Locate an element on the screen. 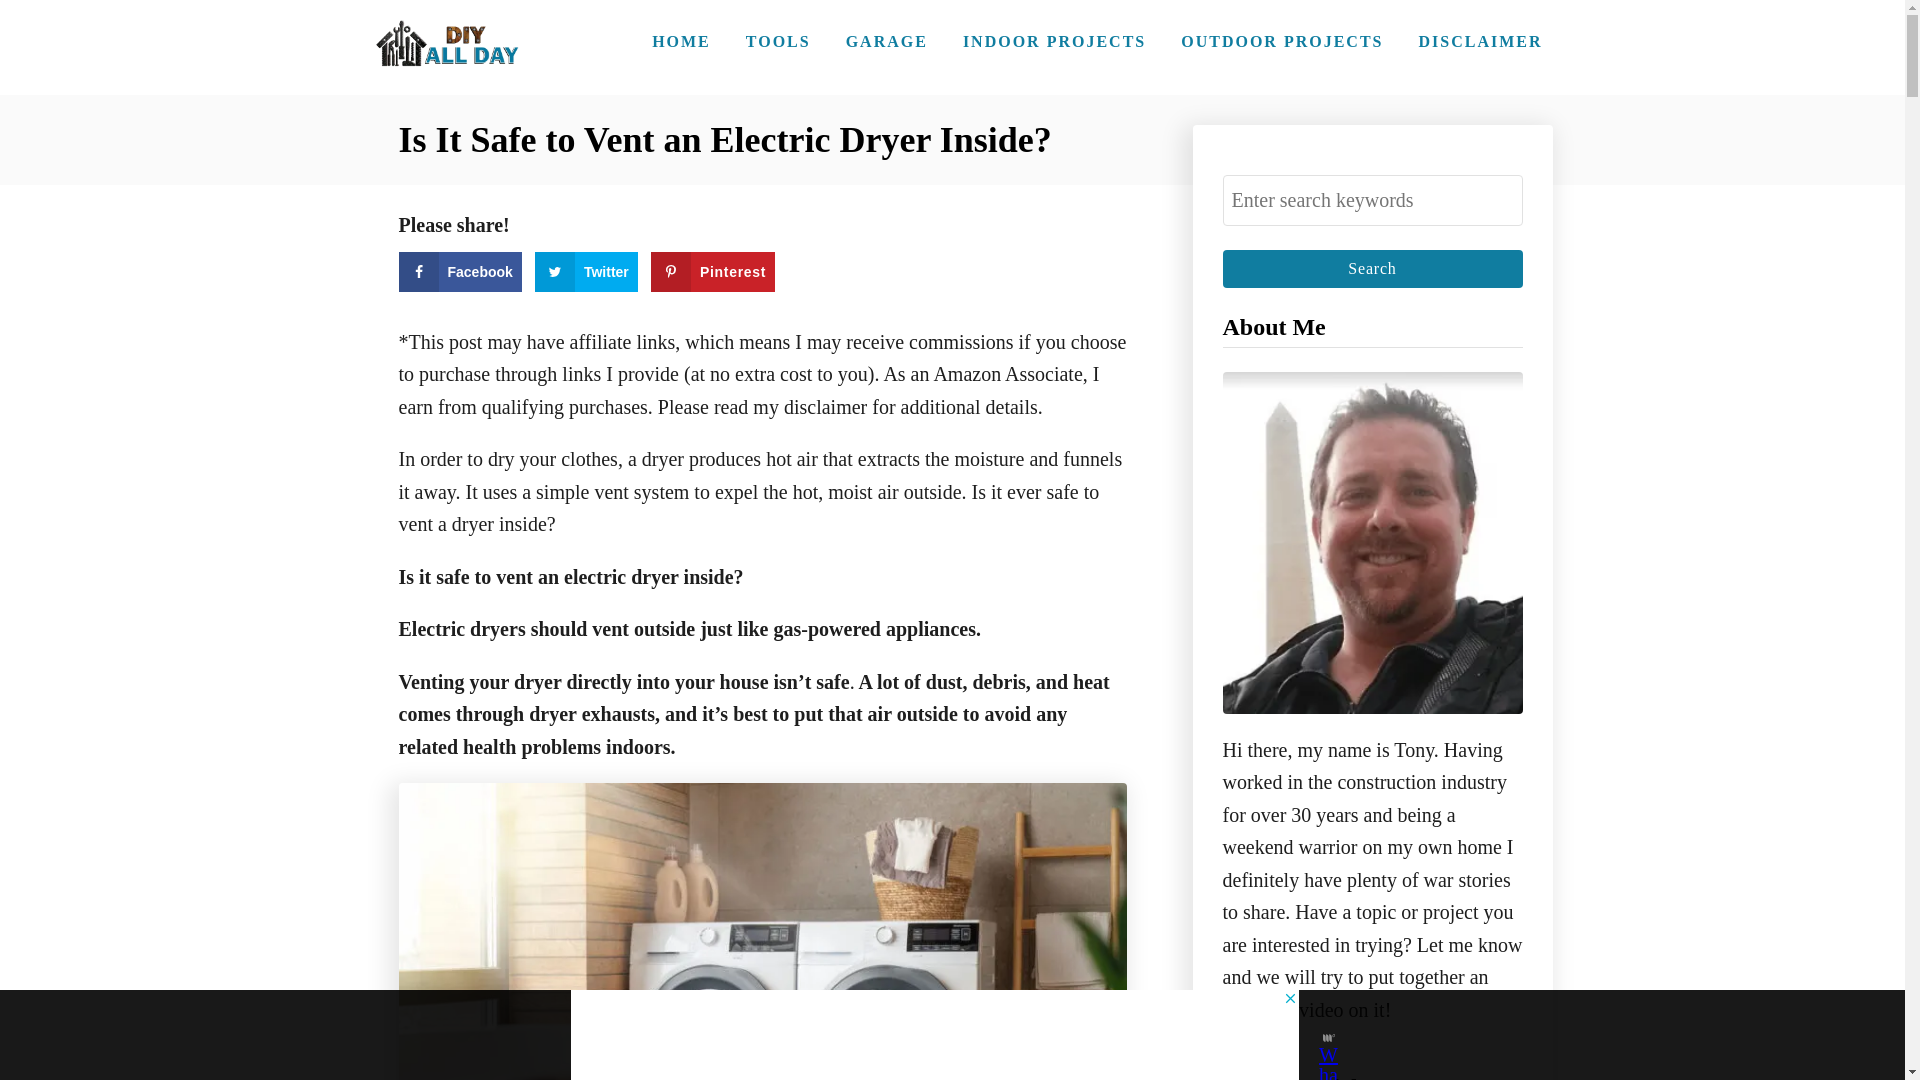 The image size is (1920, 1080). OUTDOOR PROJECTS is located at coordinates (1282, 41).